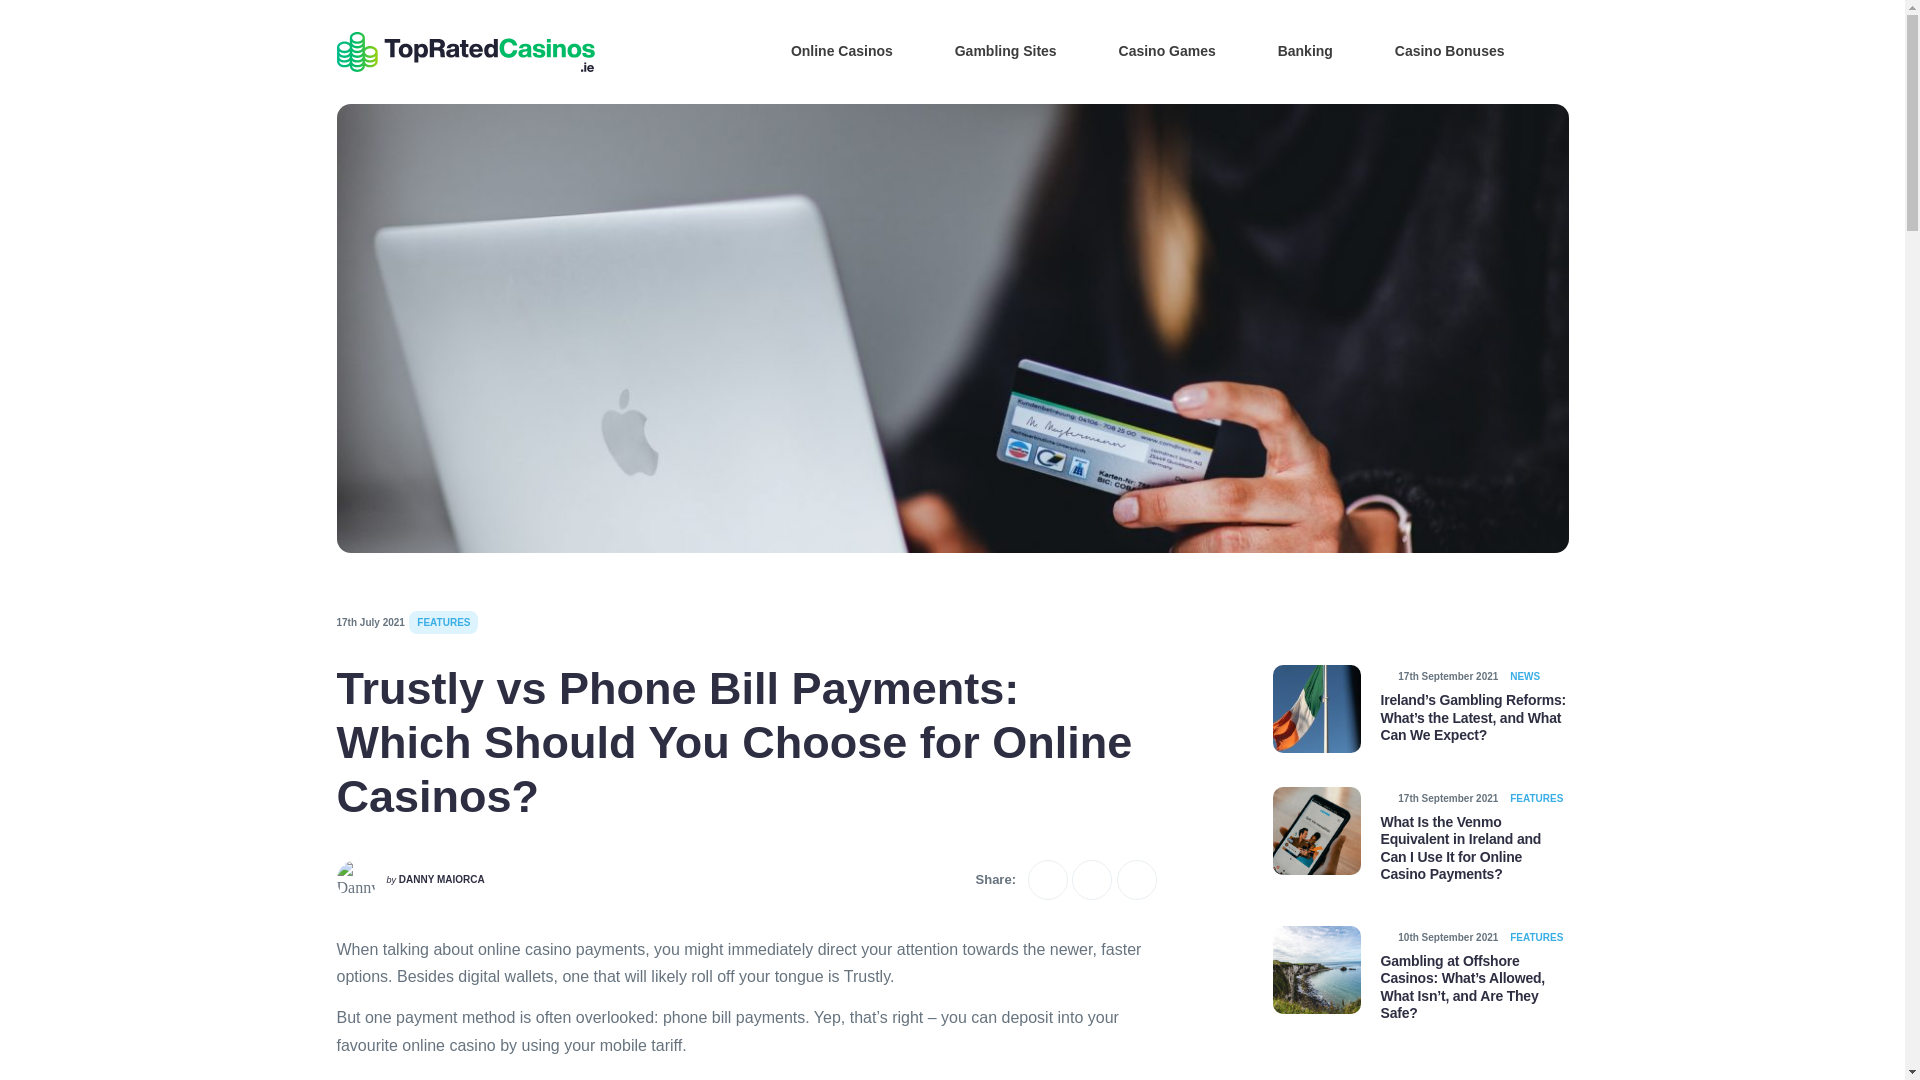 Image resolution: width=1920 pixels, height=1080 pixels. I want to click on Banking, so click(1290, 50).